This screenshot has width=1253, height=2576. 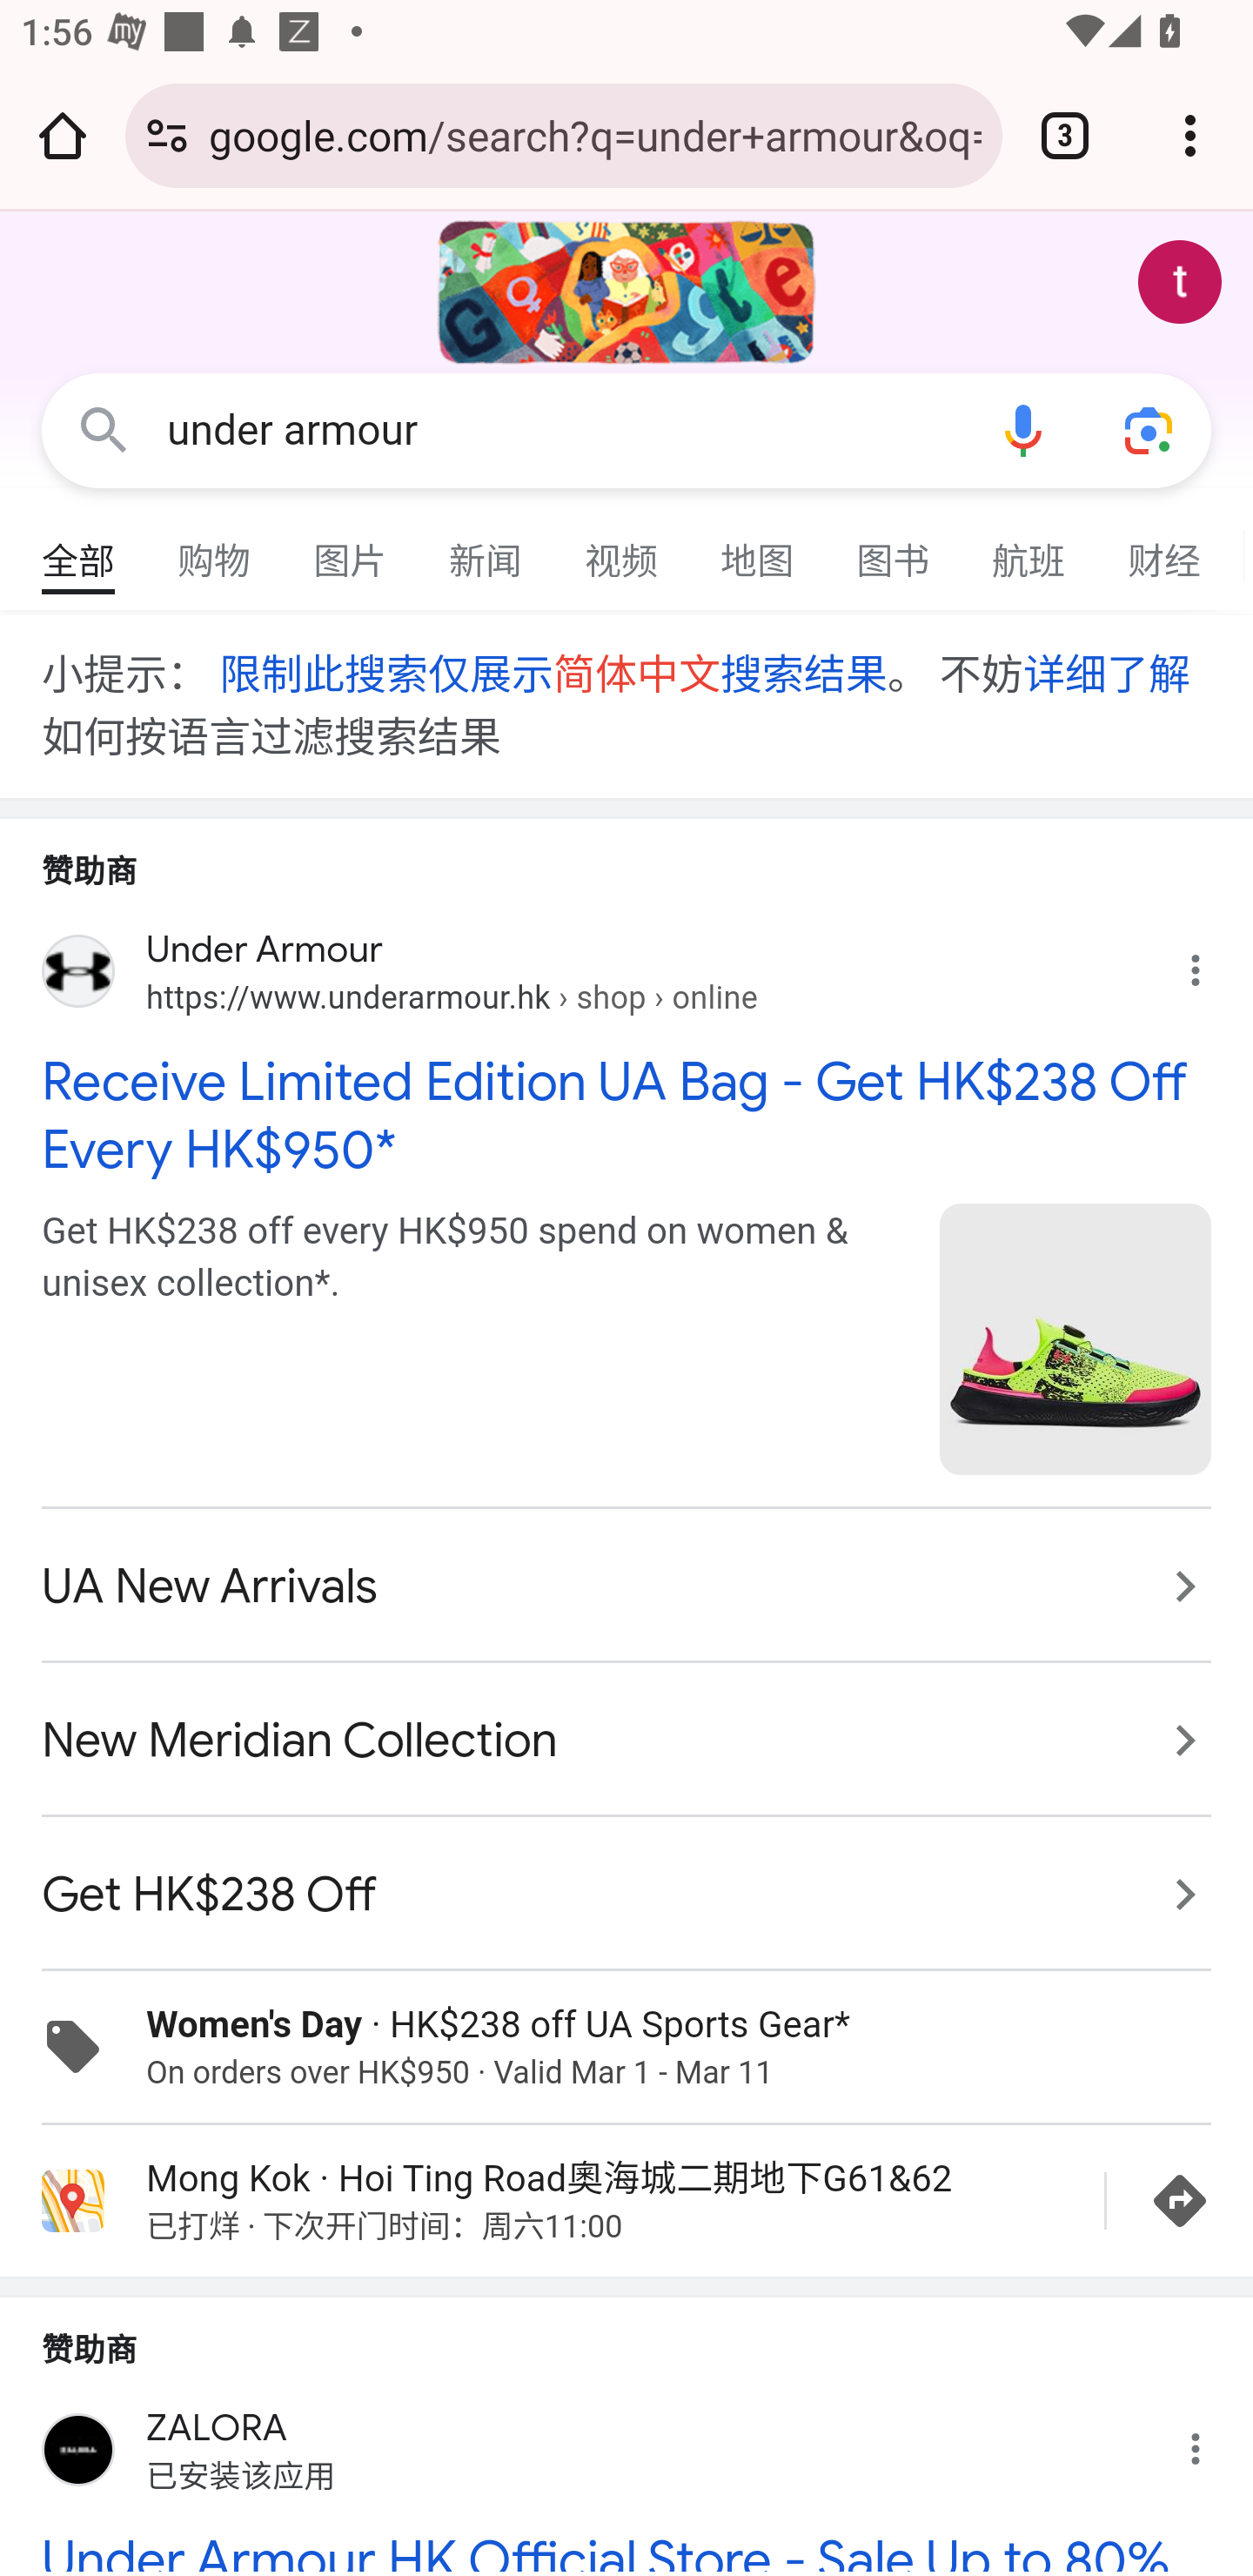 I want to click on Open the home page, so click(x=63, y=135).